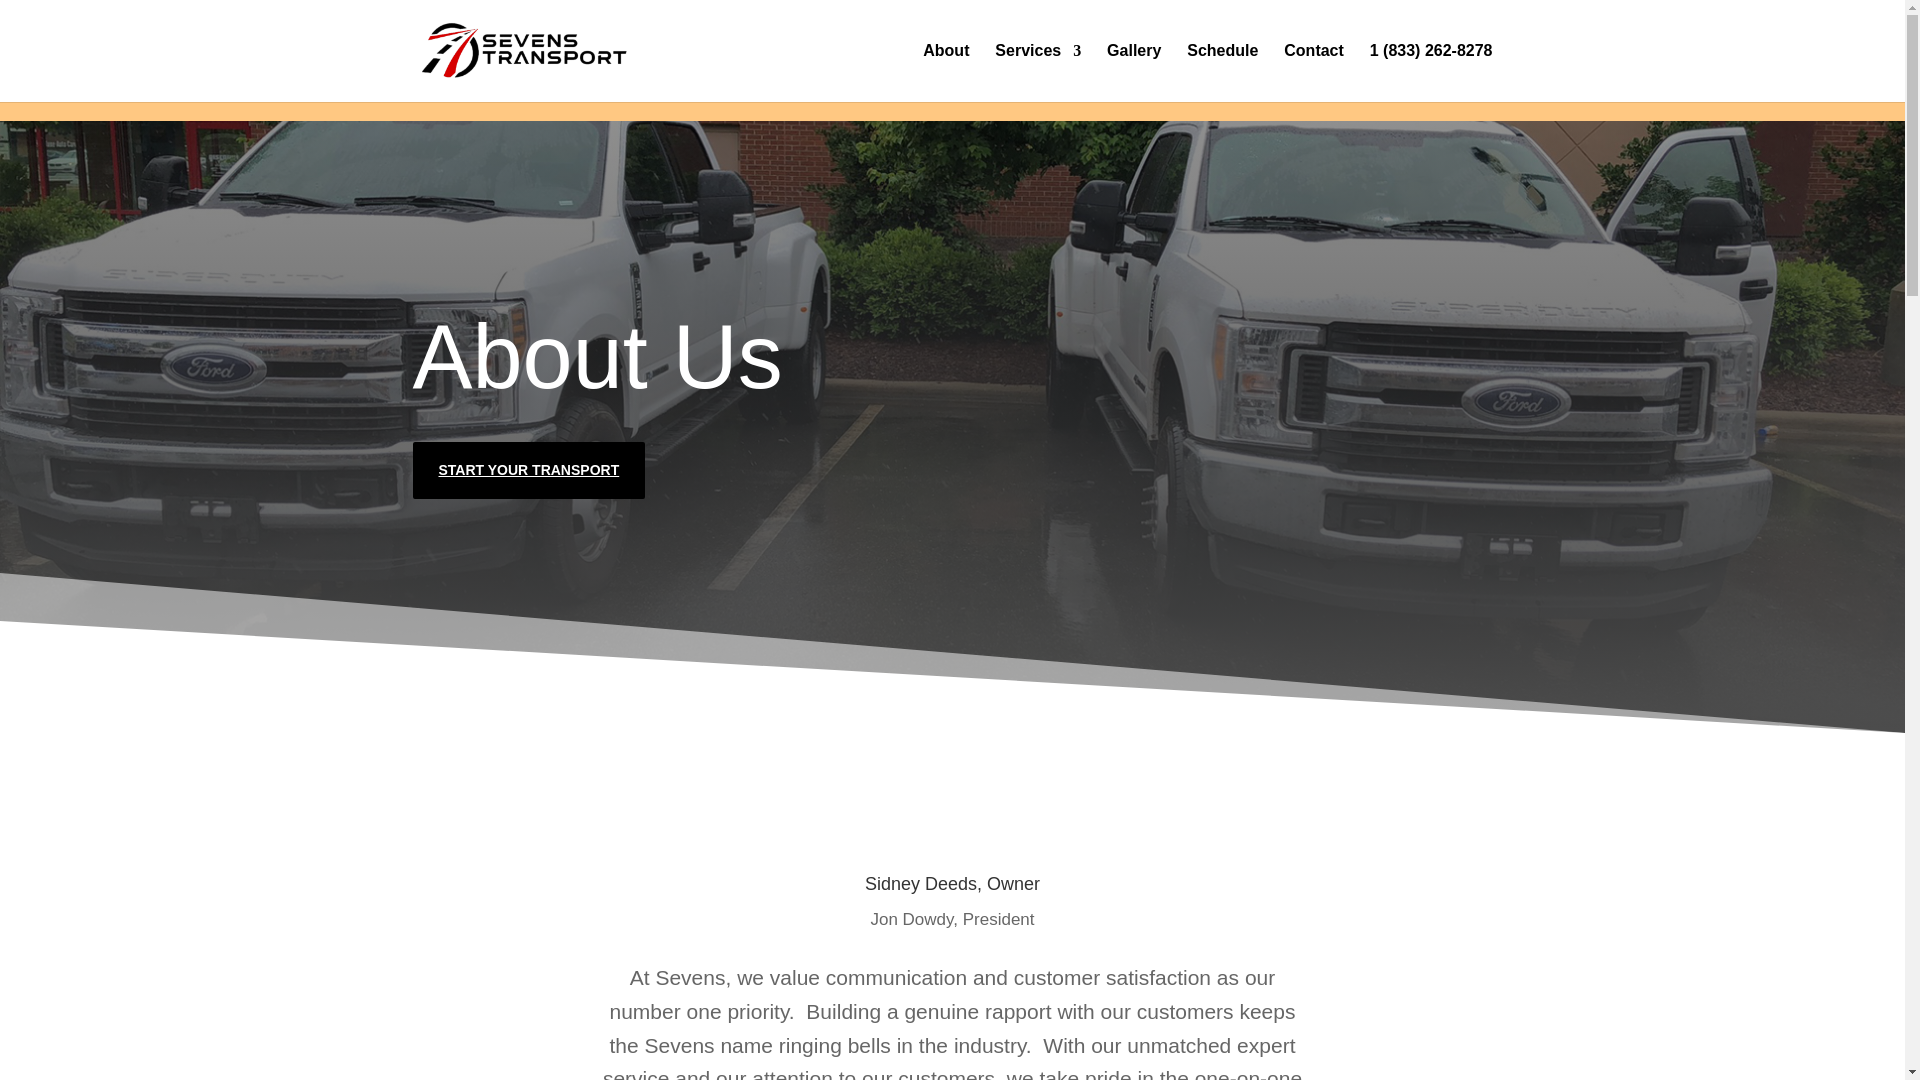 Image resolution: width=1920 pixels, height=1080 pixels. Describe the element at coordinates (1314, 72) in the screenshot. I see `Contact` at that location.